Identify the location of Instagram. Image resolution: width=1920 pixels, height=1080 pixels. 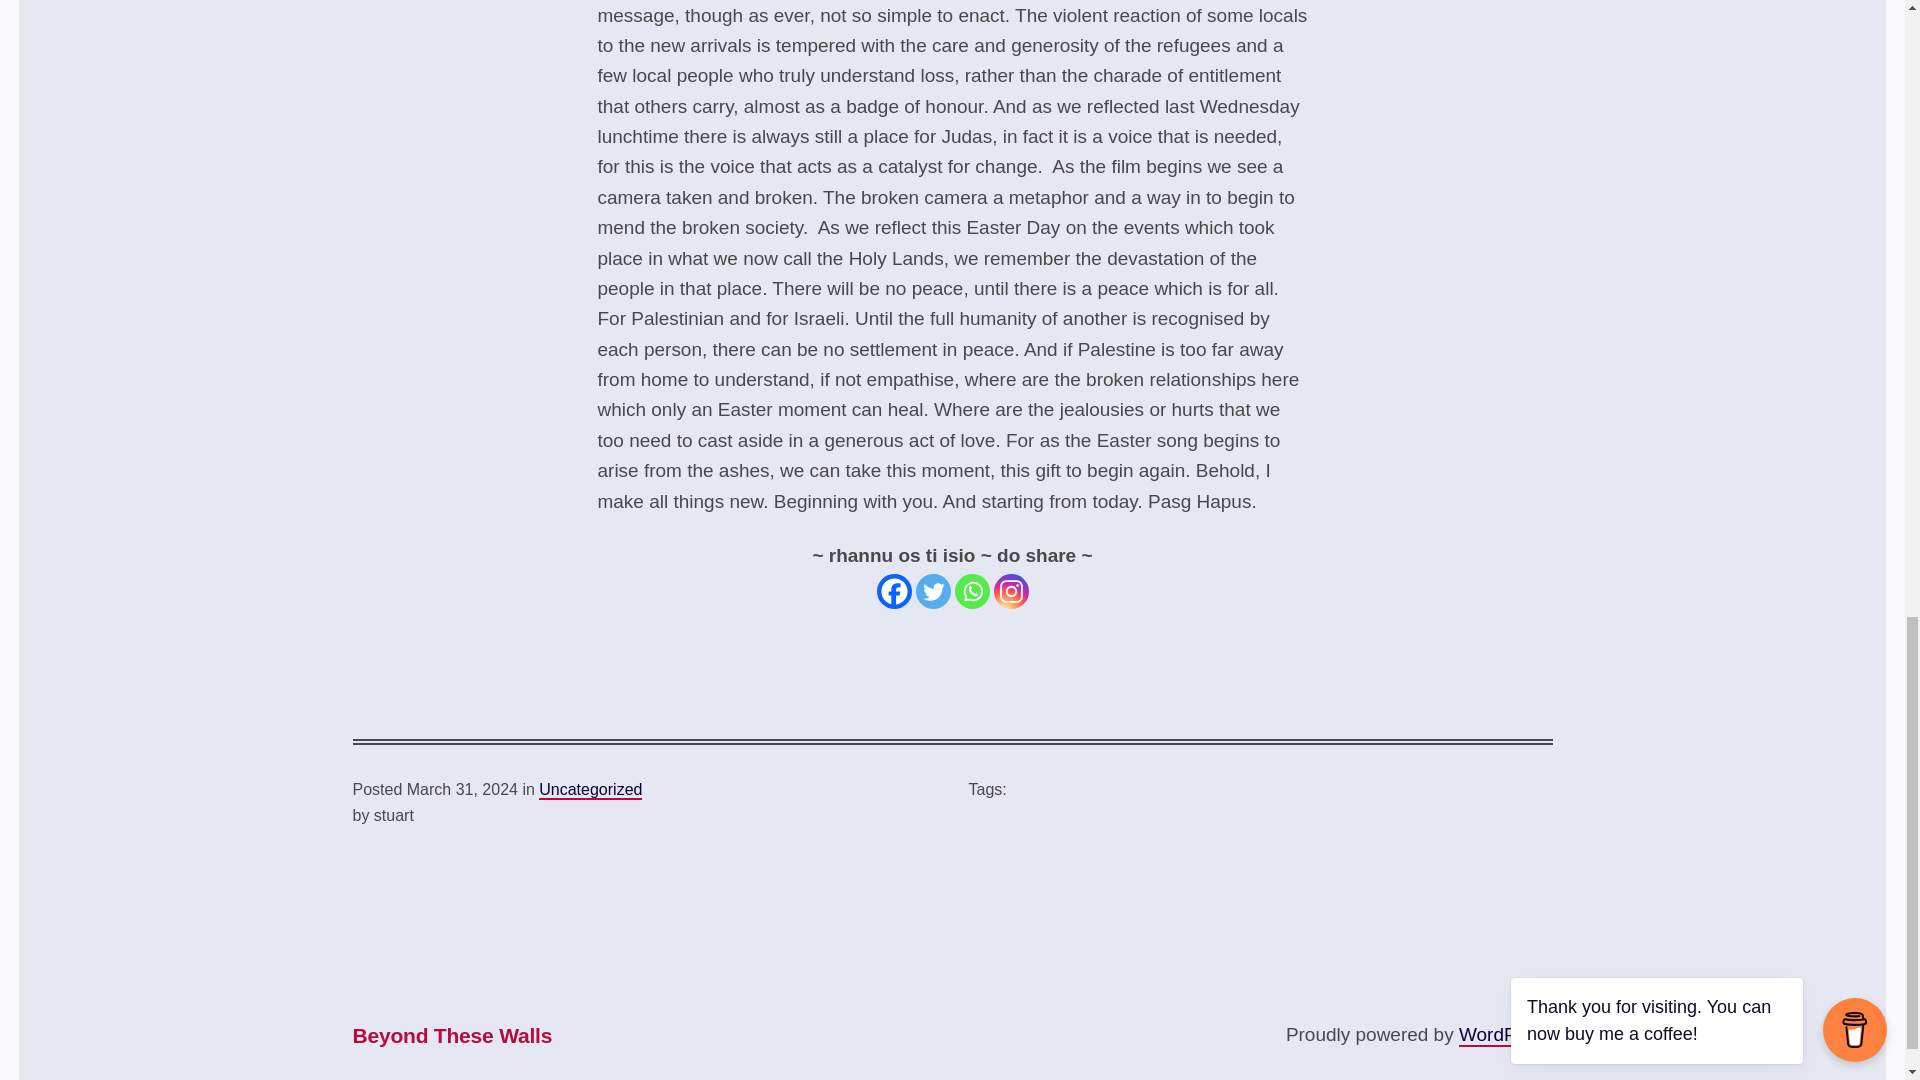
(1012, 591).